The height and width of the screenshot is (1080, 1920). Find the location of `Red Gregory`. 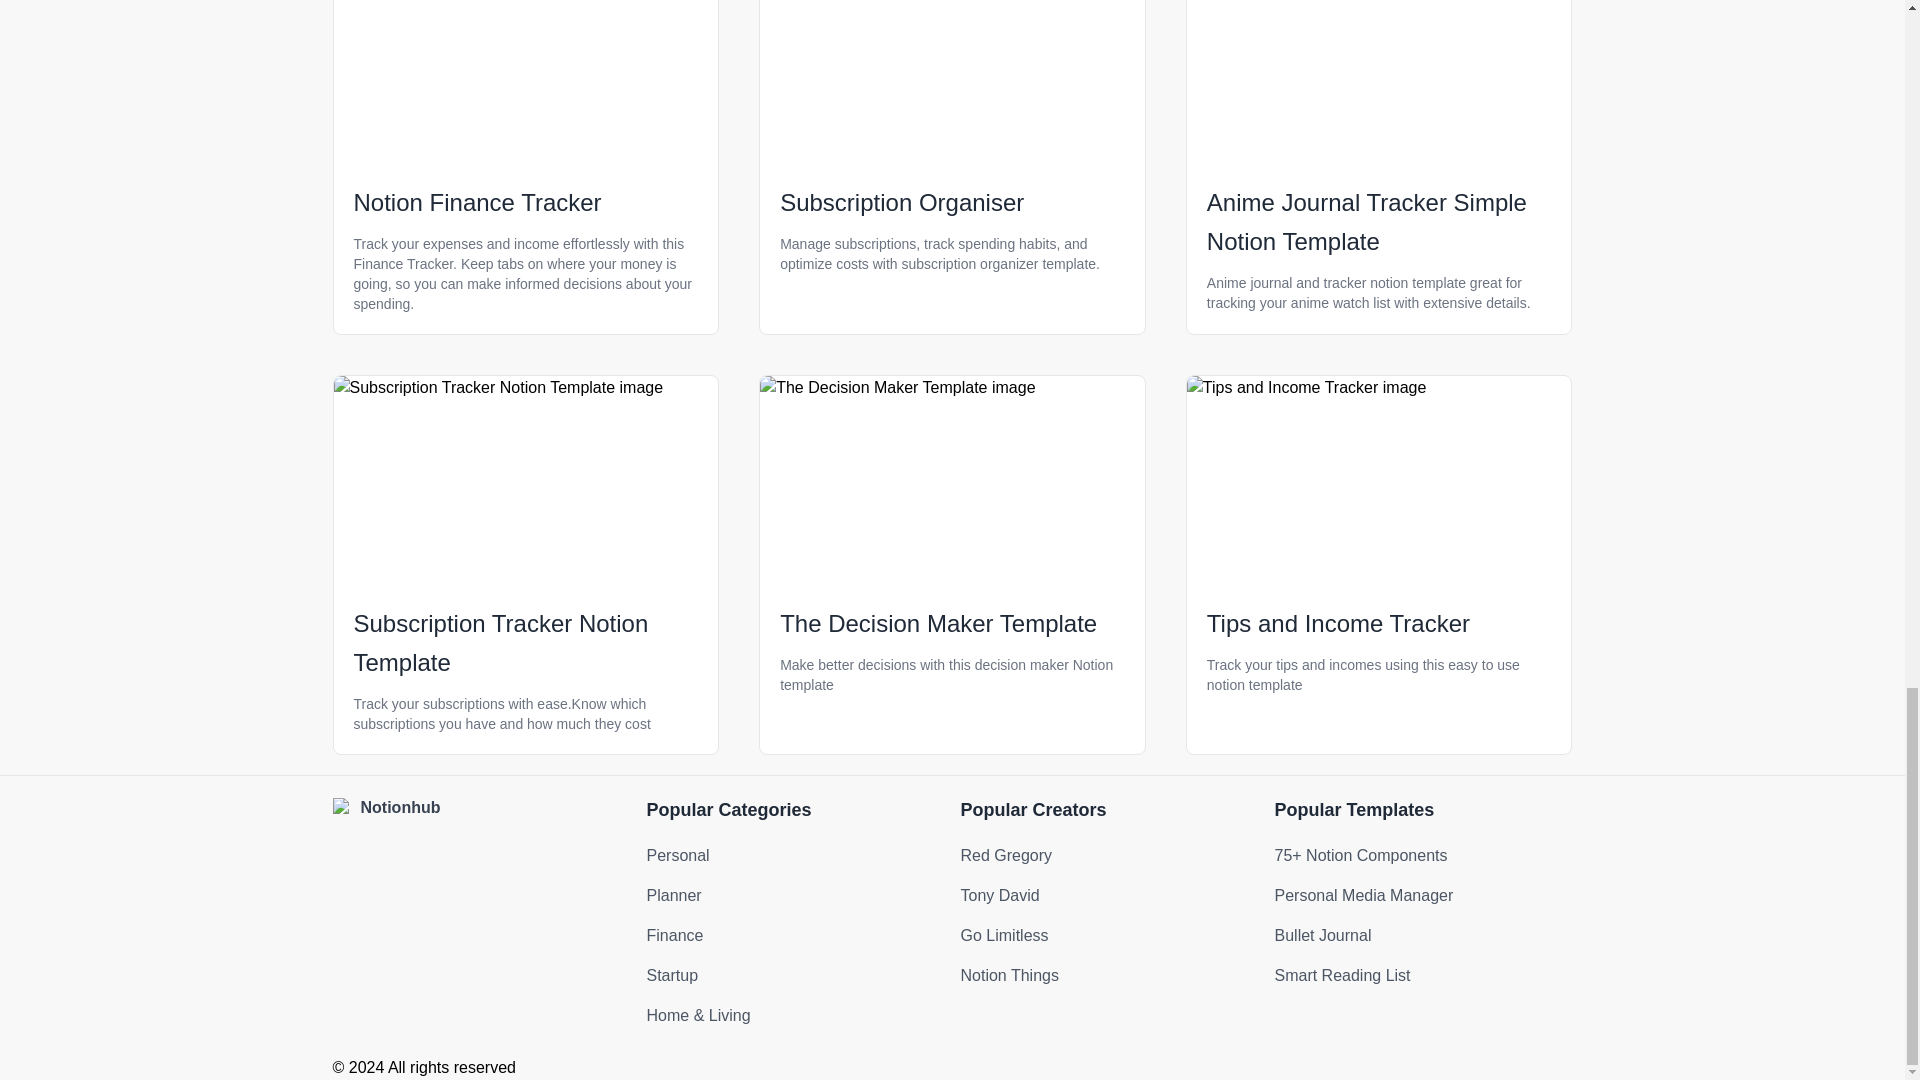

Red Gregory is located at coordinates (1006, 855).